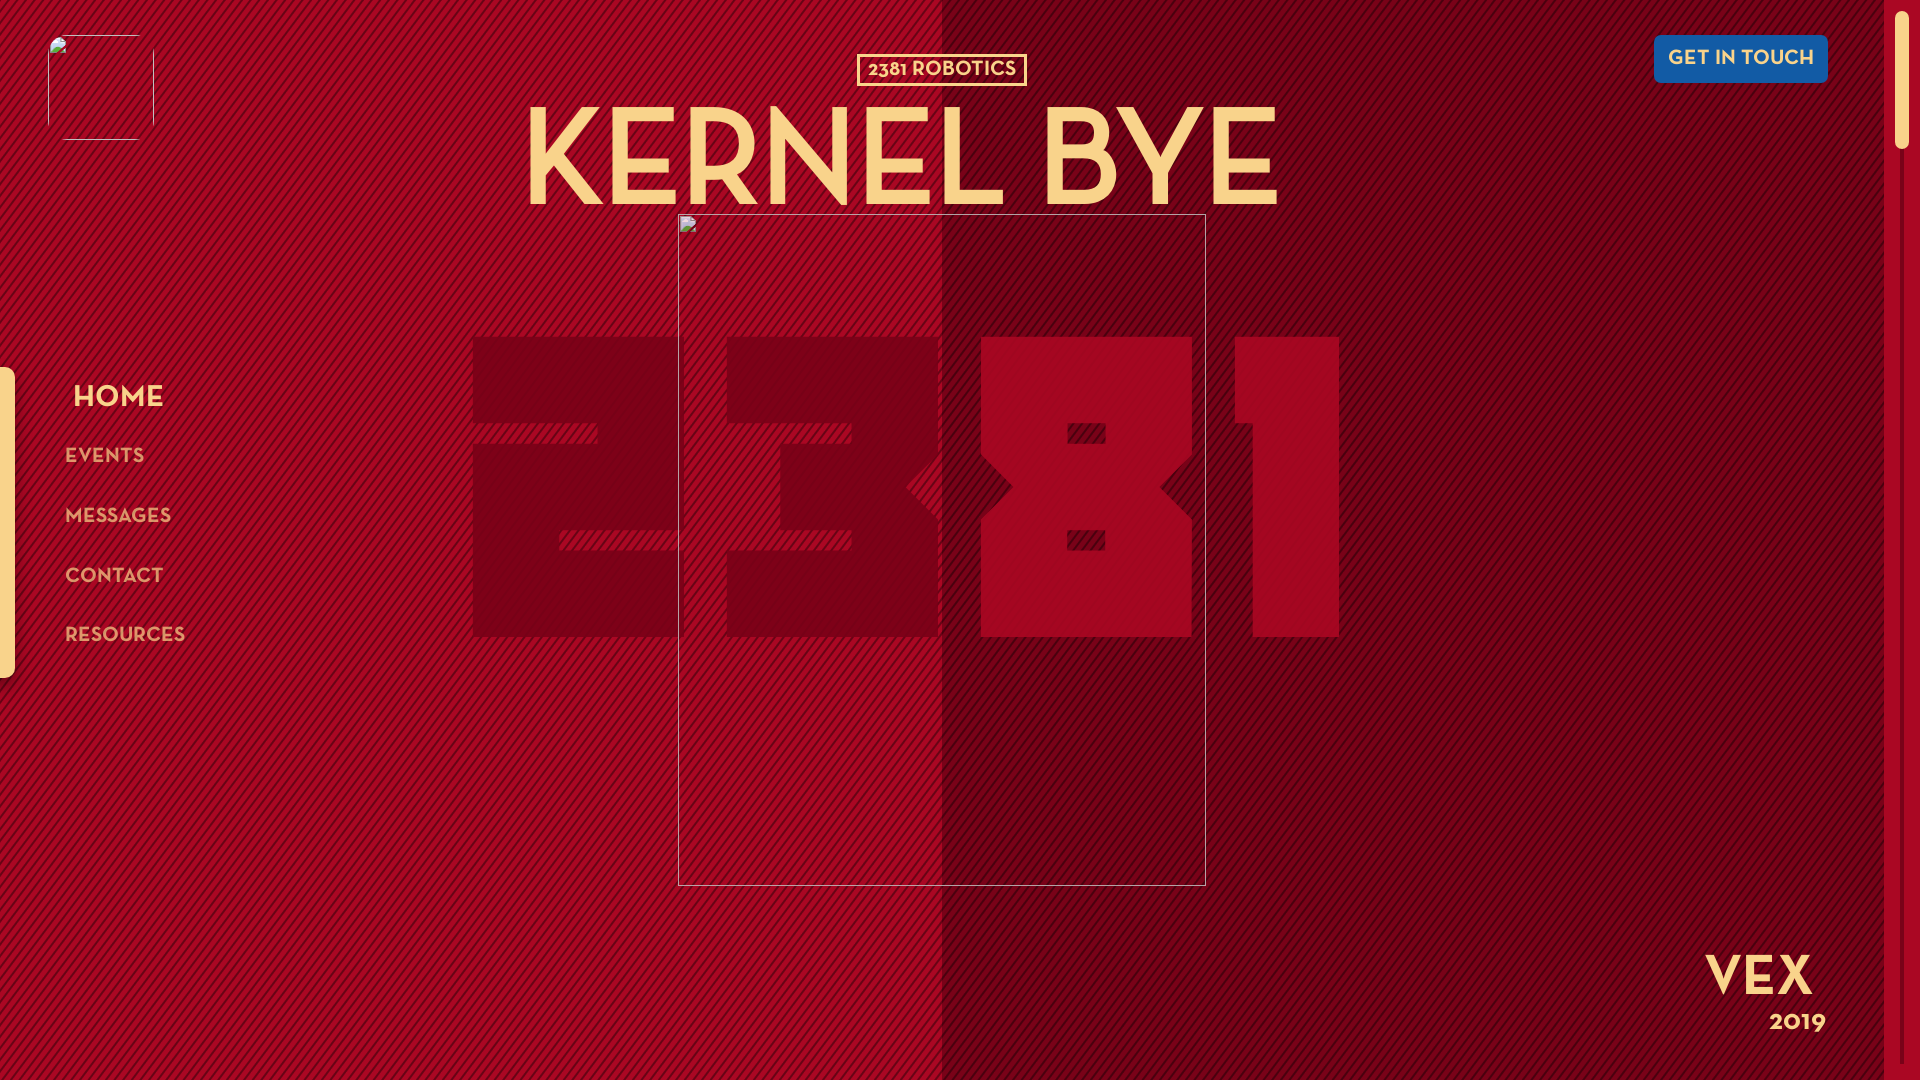  Describe the element at coordinates (1742, 60) in the screenshot. I see `GET IN TOUCH` at that location.